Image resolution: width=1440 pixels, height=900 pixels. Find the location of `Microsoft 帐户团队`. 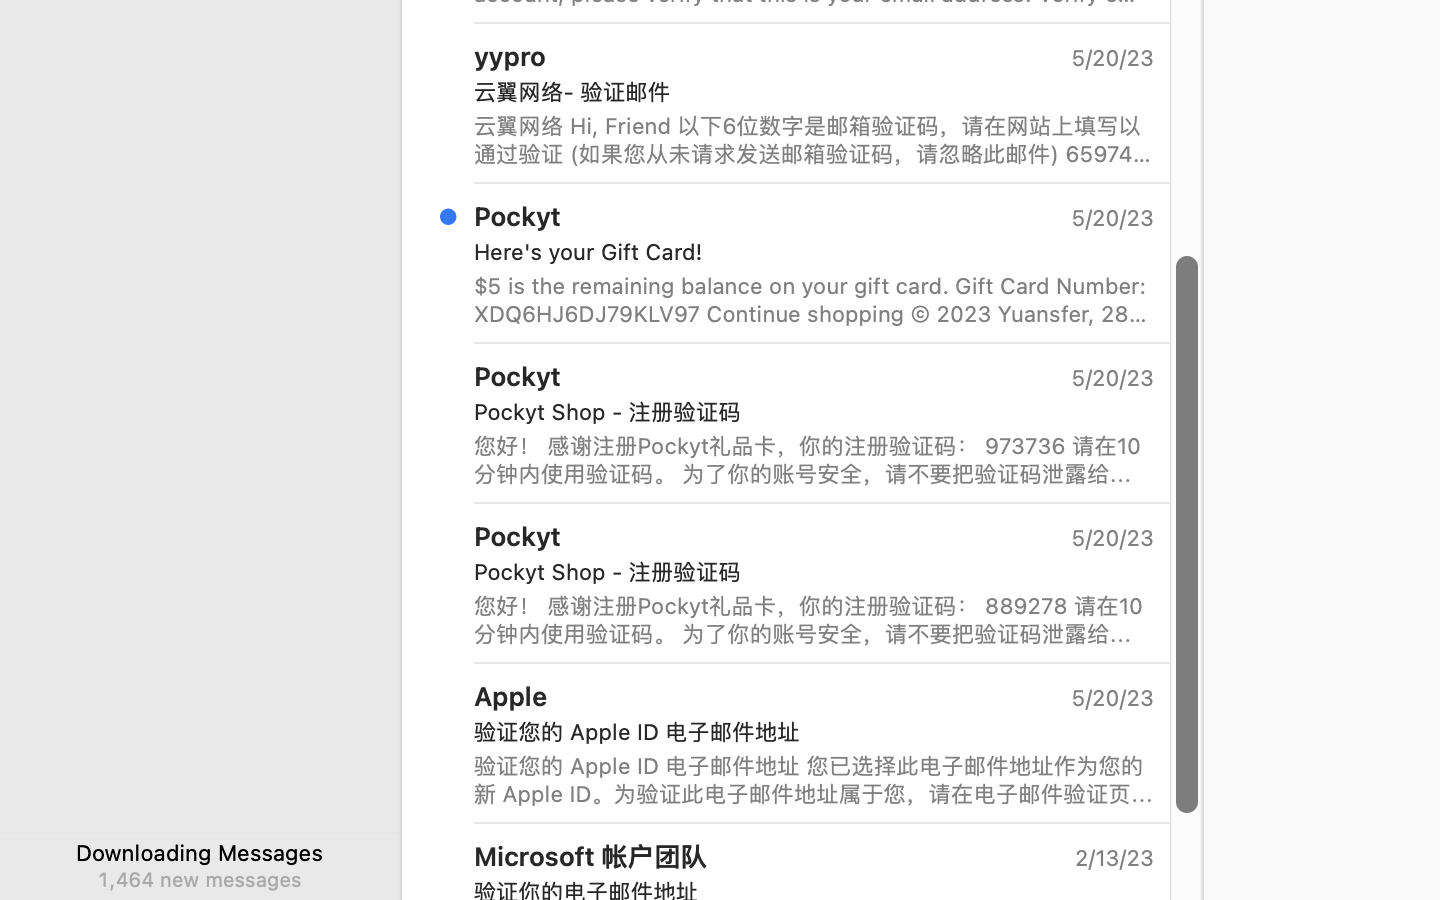

Microsoft 帐户团队 is located at coordinates (591, 856).